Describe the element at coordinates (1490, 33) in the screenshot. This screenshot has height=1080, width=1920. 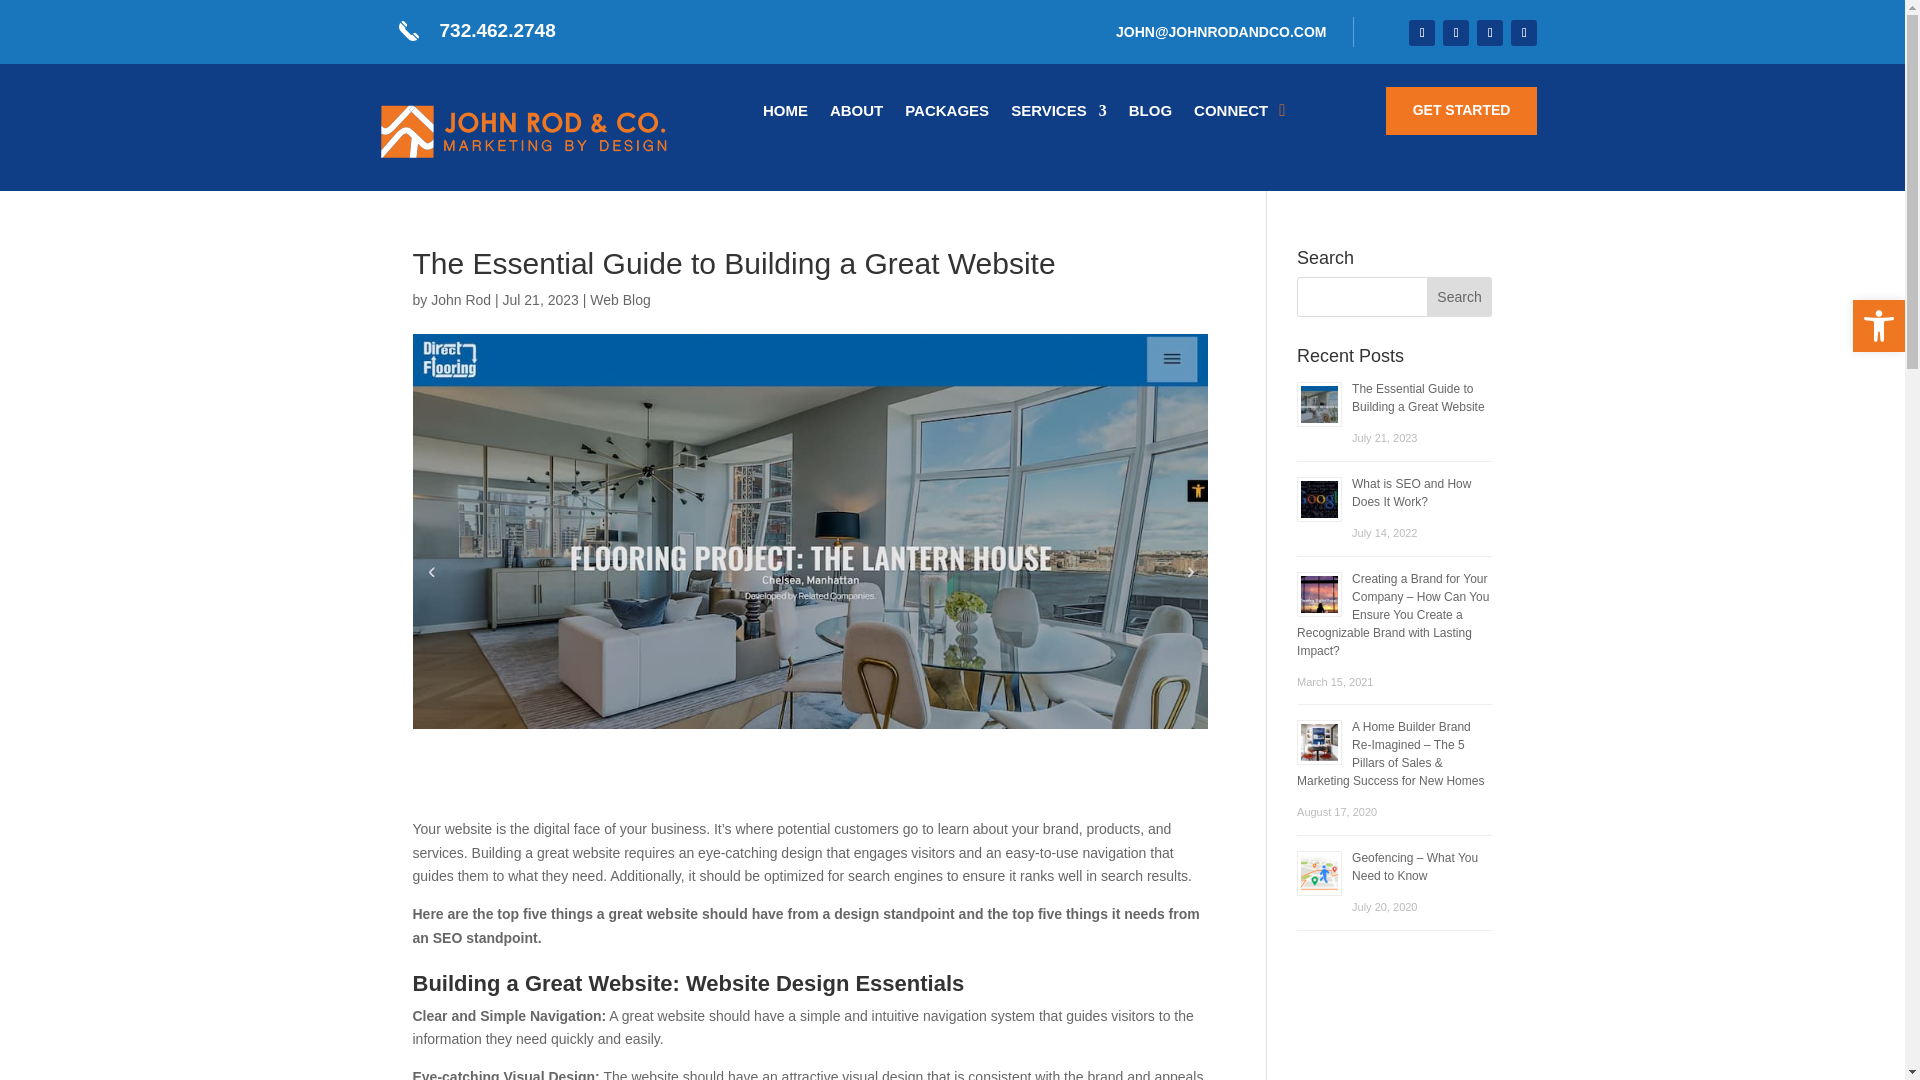
I see `Follow on Instagram` at that location.